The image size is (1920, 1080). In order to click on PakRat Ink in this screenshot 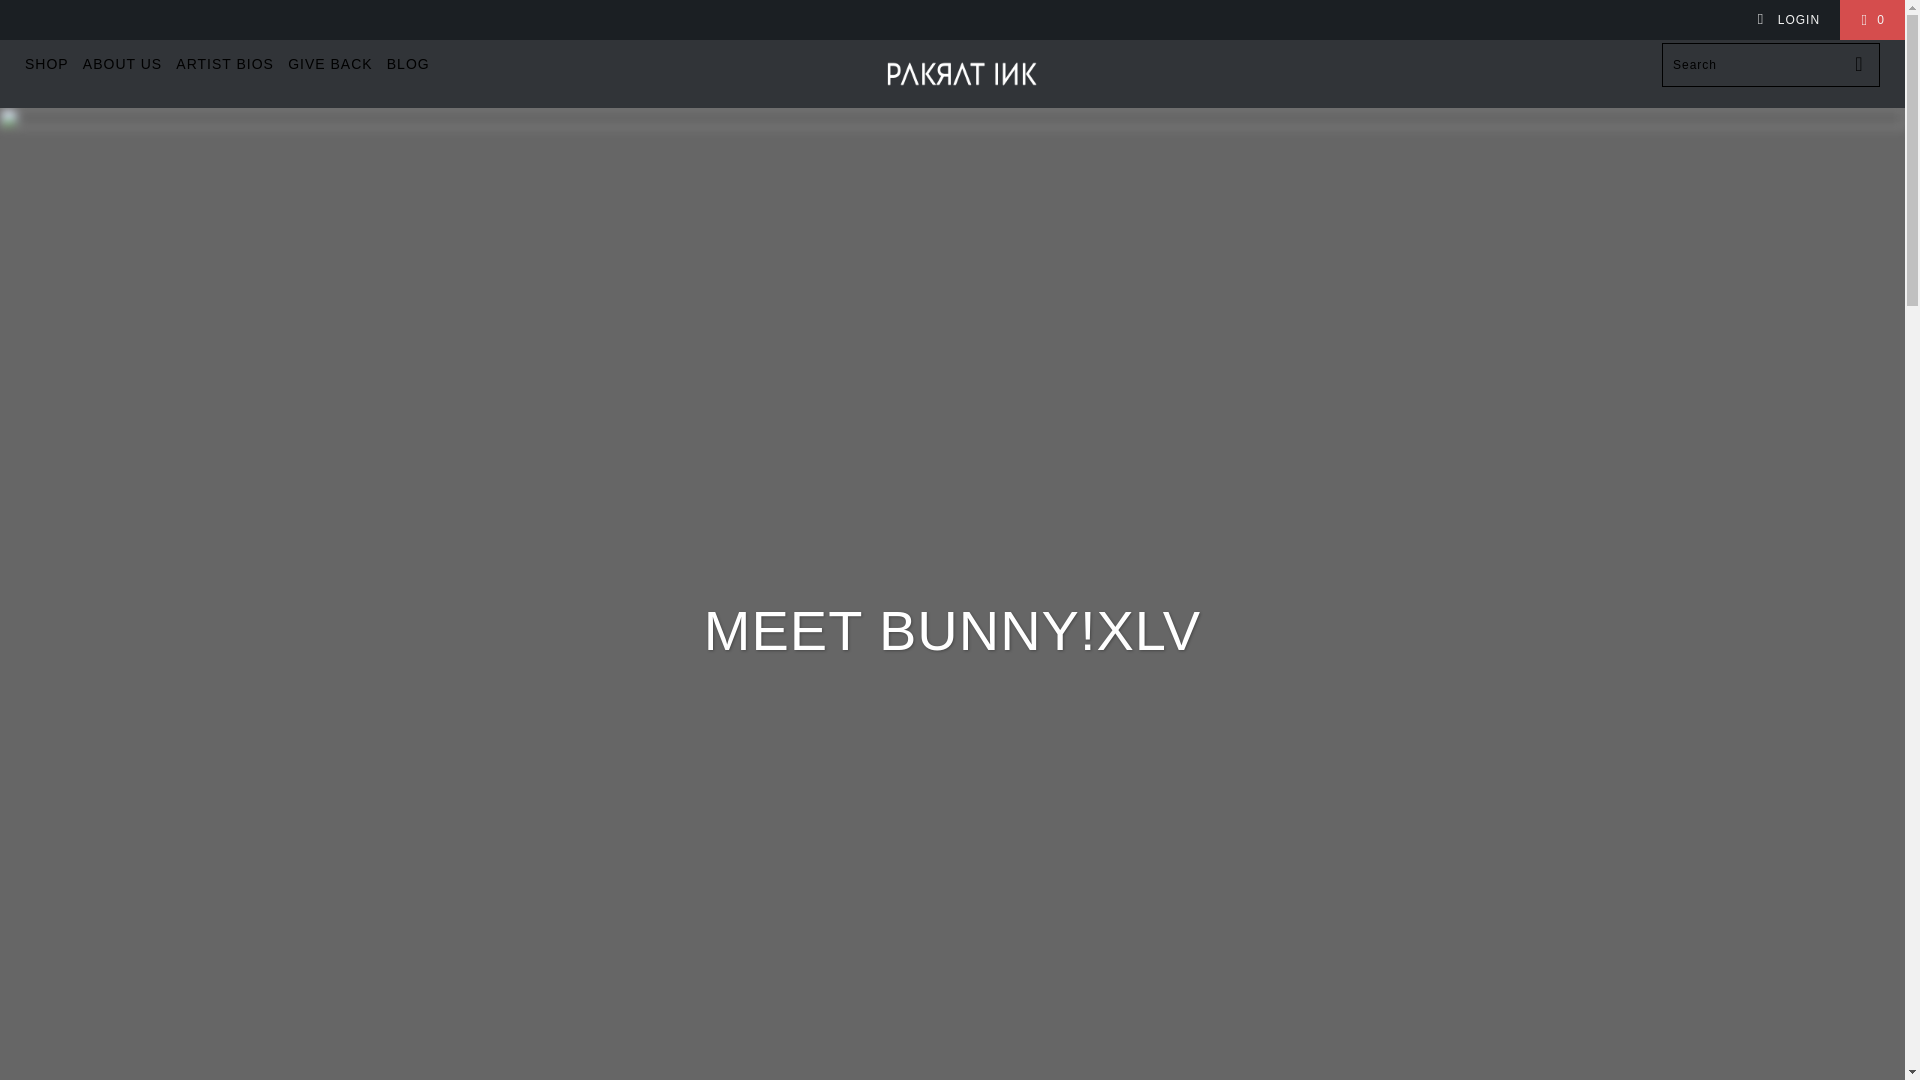, I will do `click(962, 74)`.